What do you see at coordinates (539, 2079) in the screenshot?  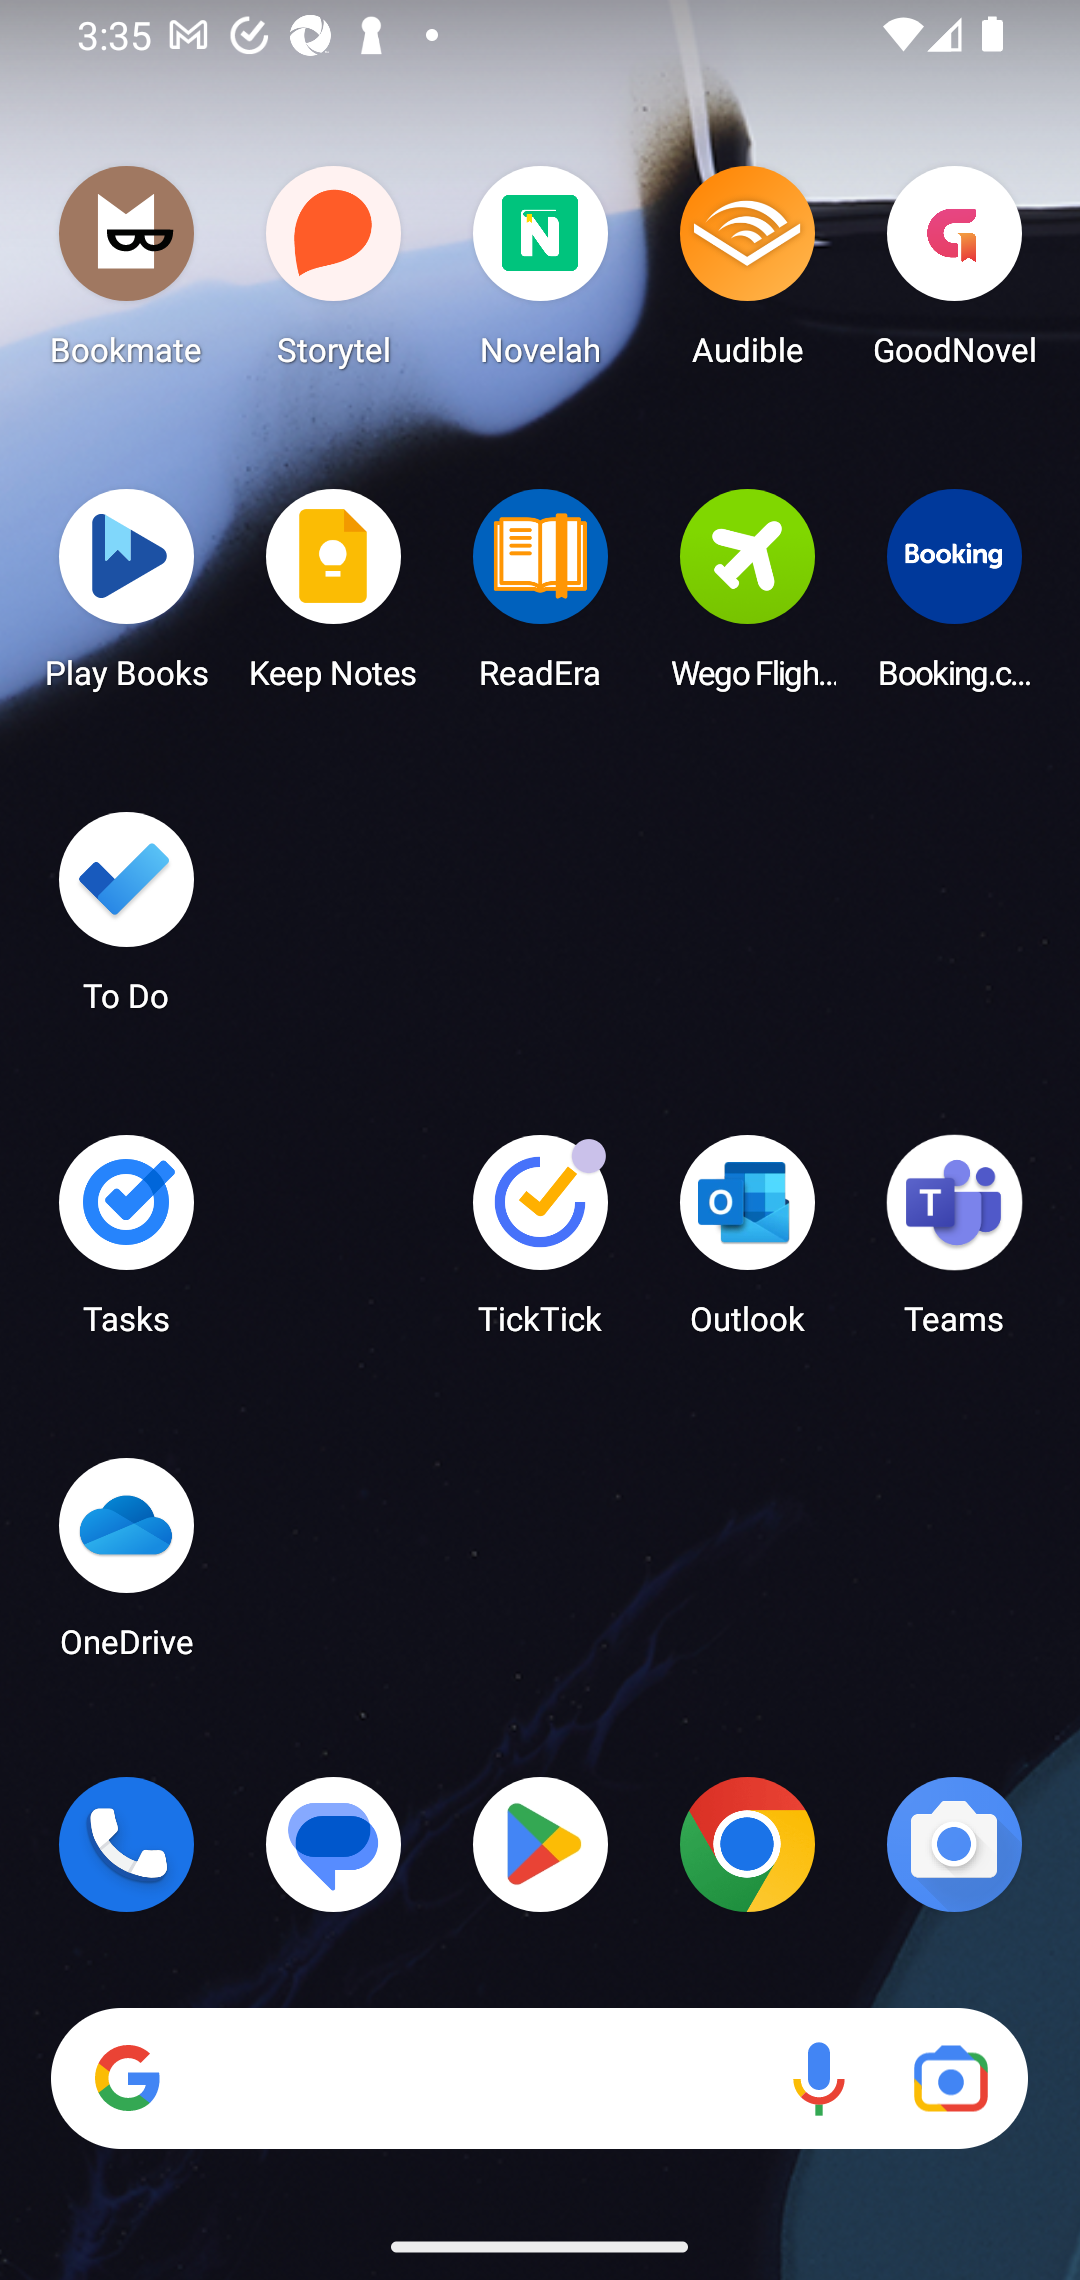 I see `Search Voice search Google Lens` at bounding box center [539, 2079].